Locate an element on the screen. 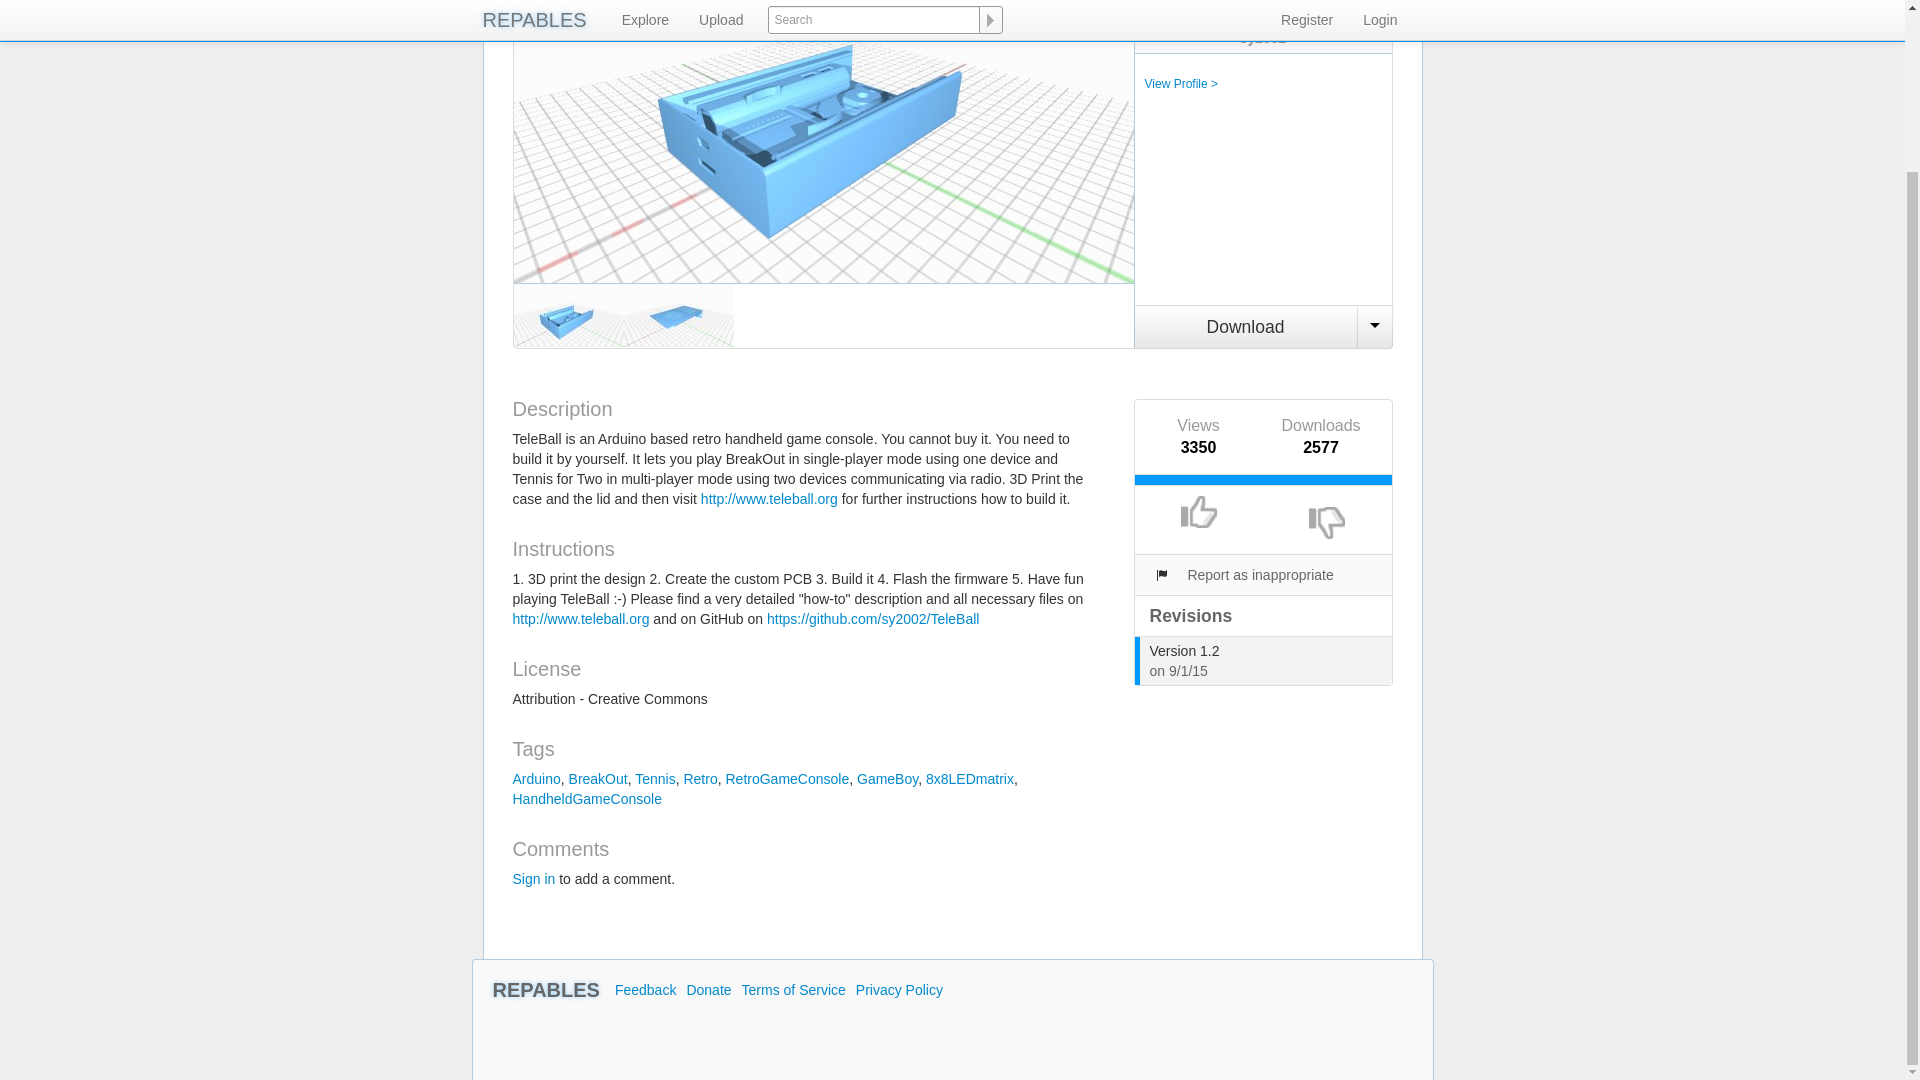 The image size is (1920, 1080). Tennis is located at coordinates (655, 779).